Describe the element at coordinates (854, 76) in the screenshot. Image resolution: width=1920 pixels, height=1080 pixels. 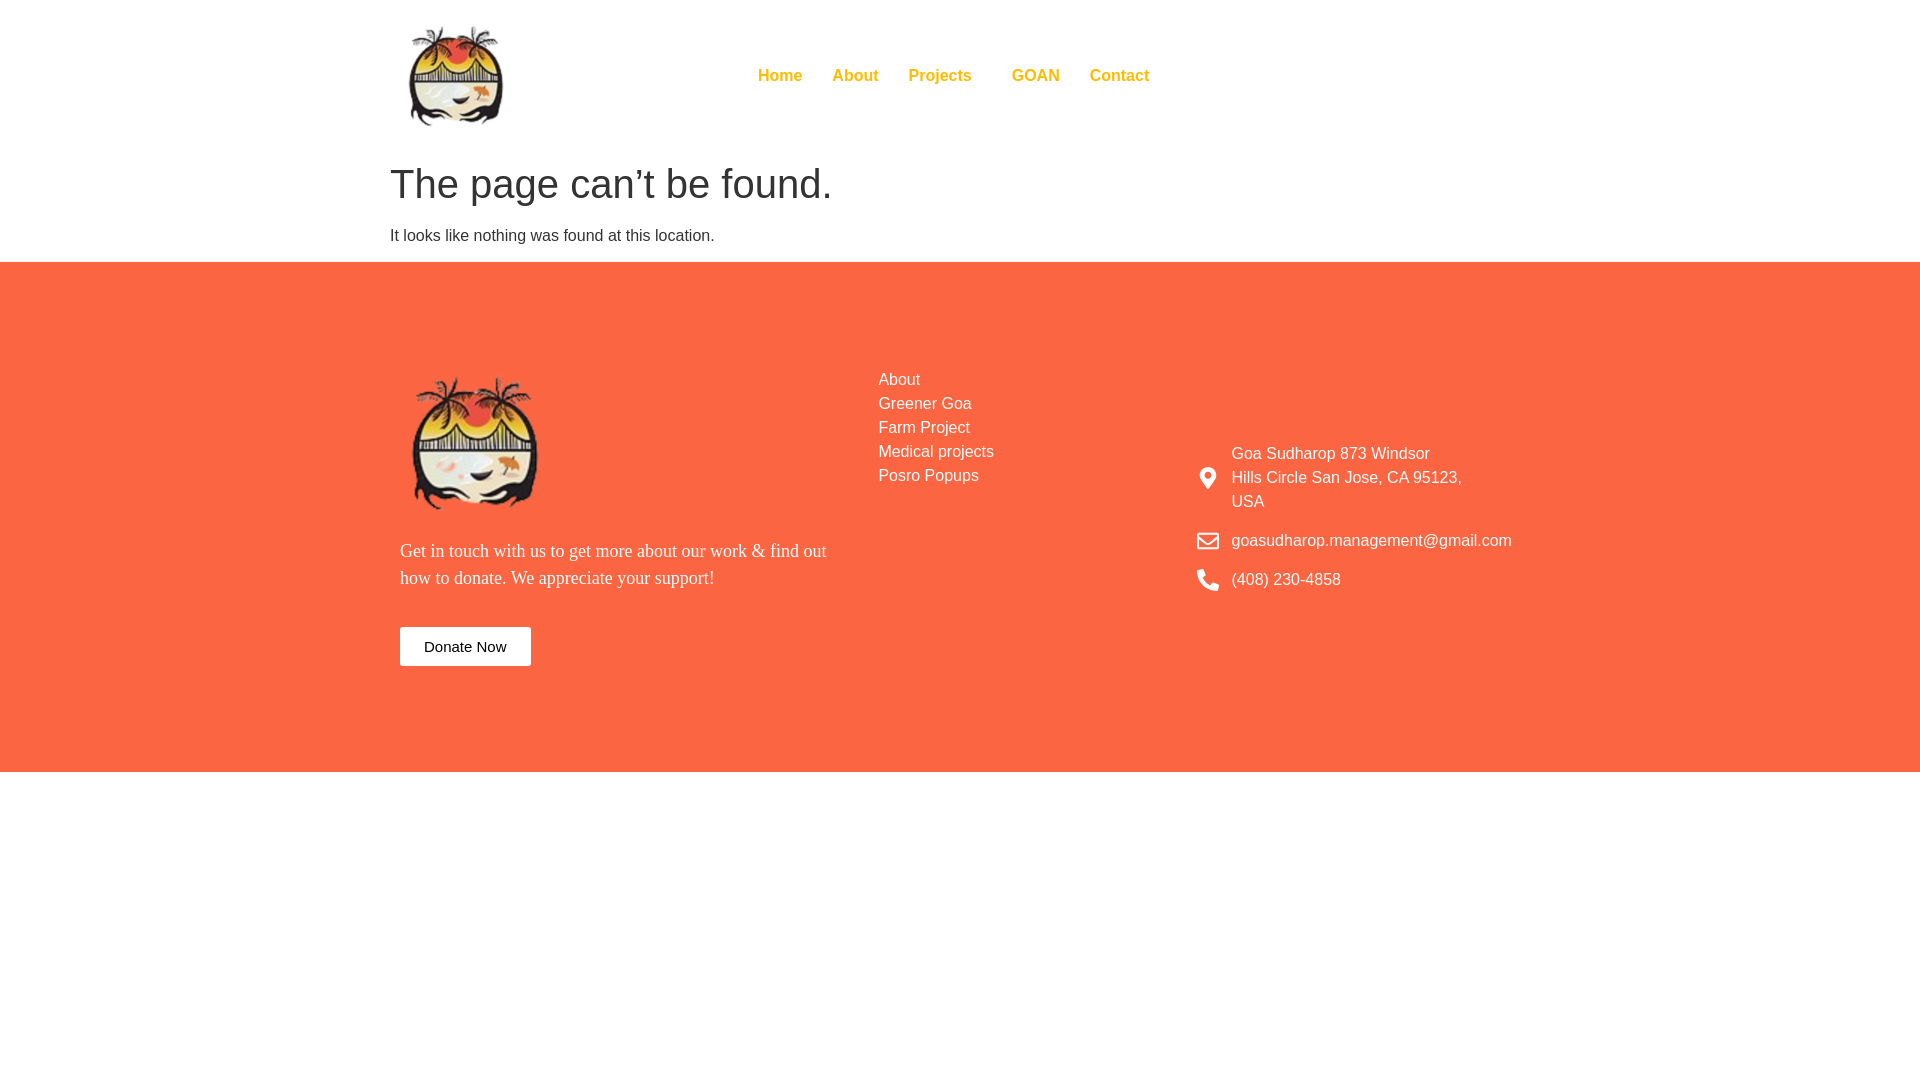
I see `About` at that location.